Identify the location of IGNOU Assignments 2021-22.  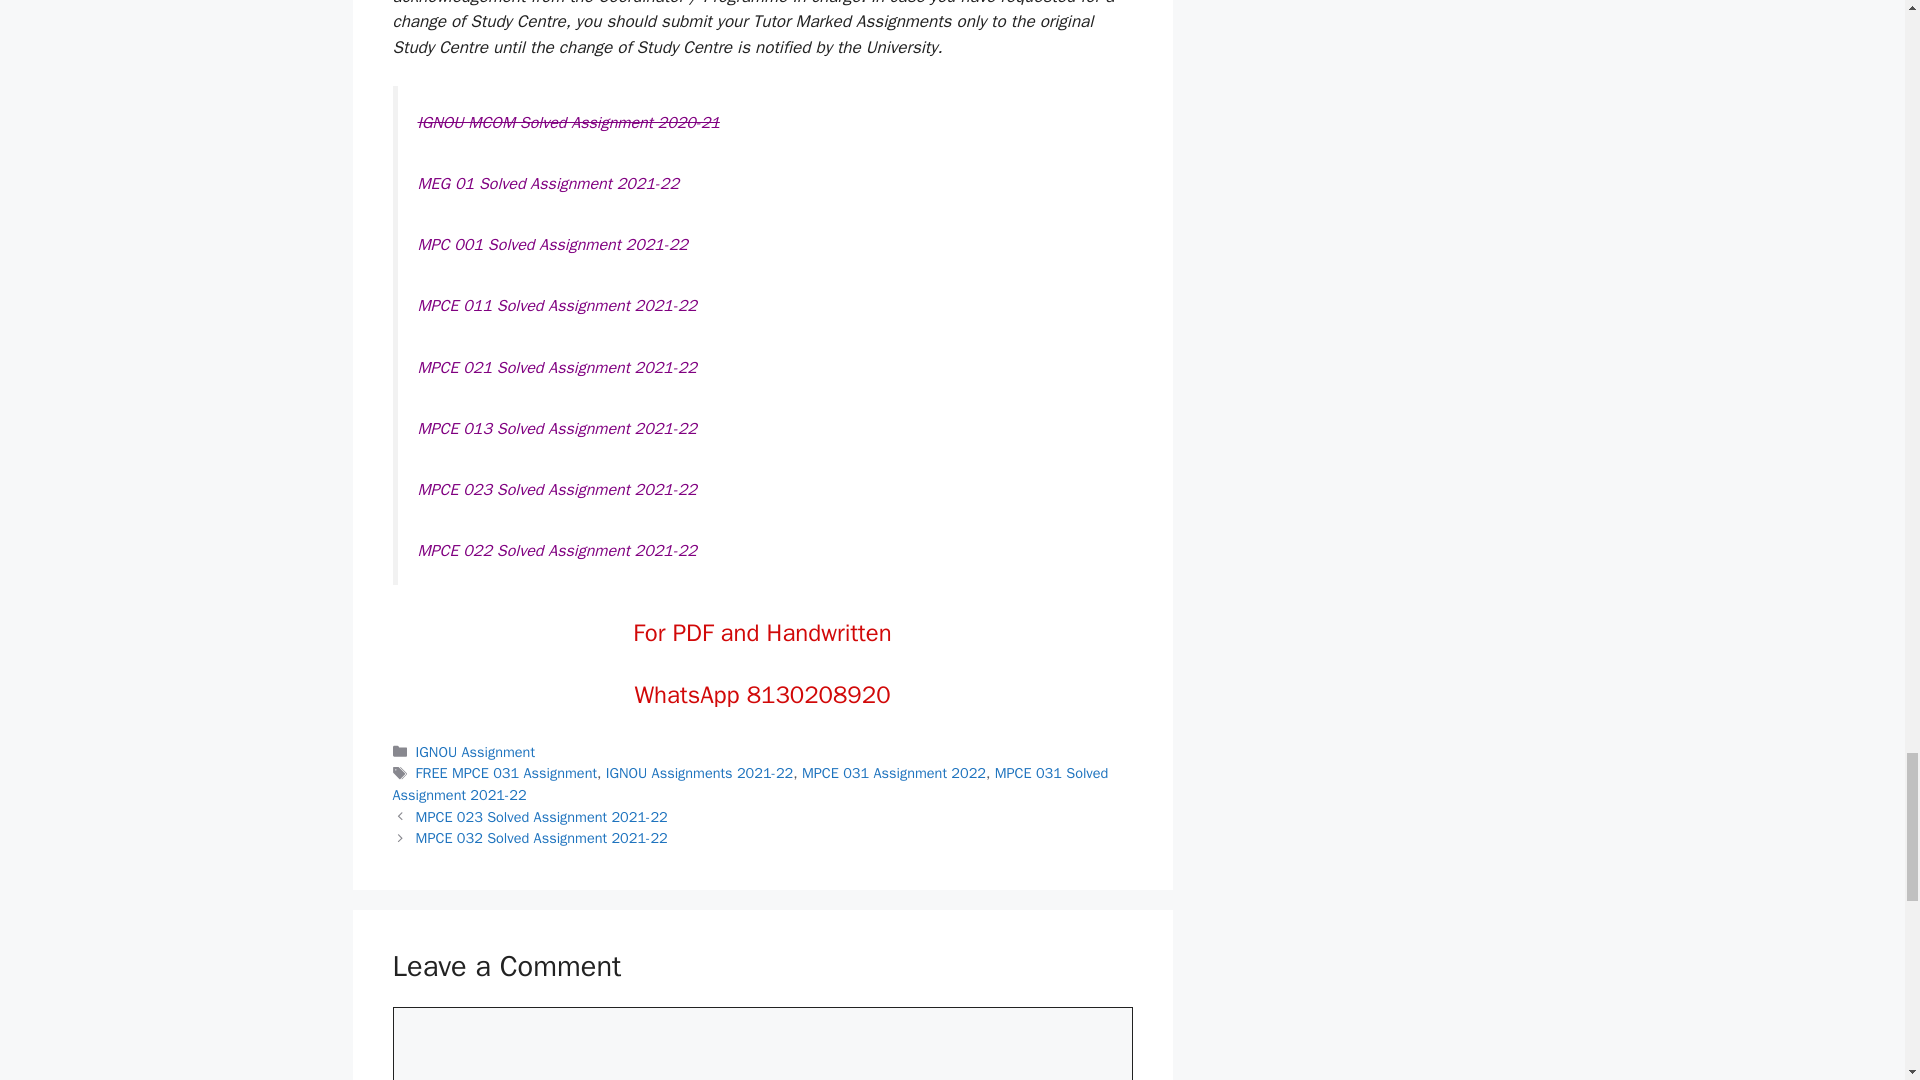
(700, 772).